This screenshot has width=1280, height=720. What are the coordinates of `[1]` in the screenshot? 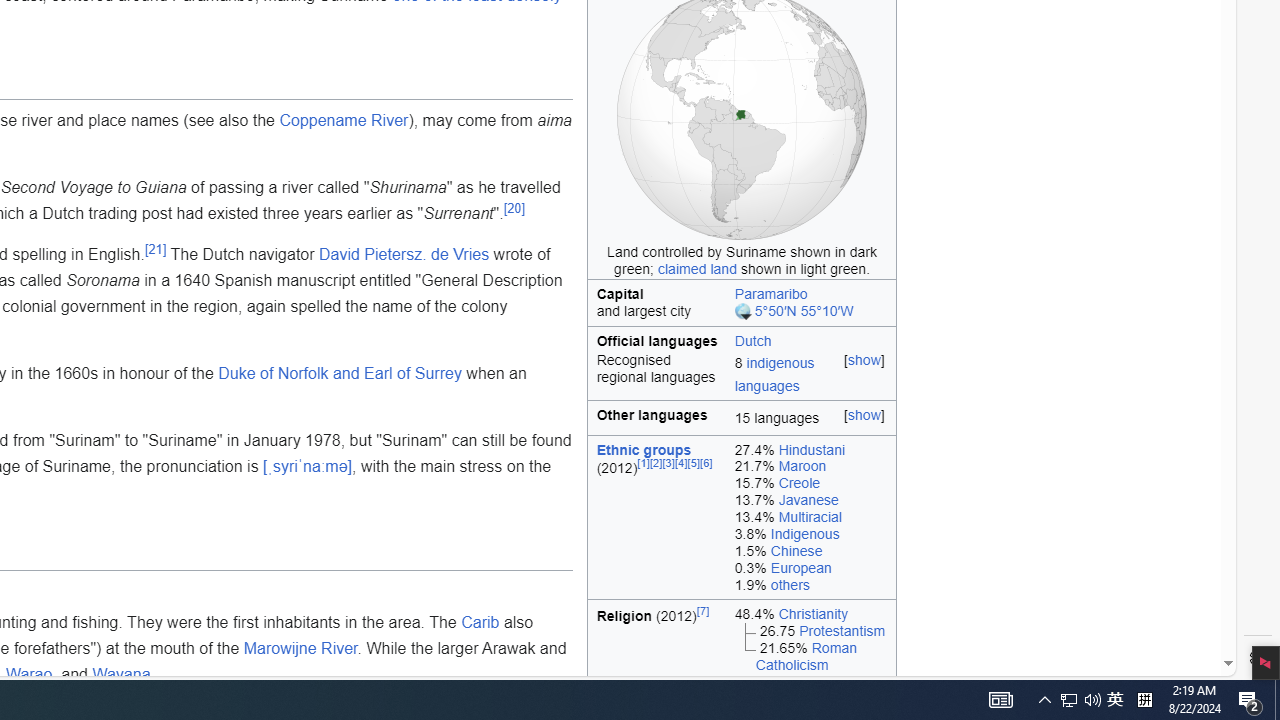 It's located at (644, 464).